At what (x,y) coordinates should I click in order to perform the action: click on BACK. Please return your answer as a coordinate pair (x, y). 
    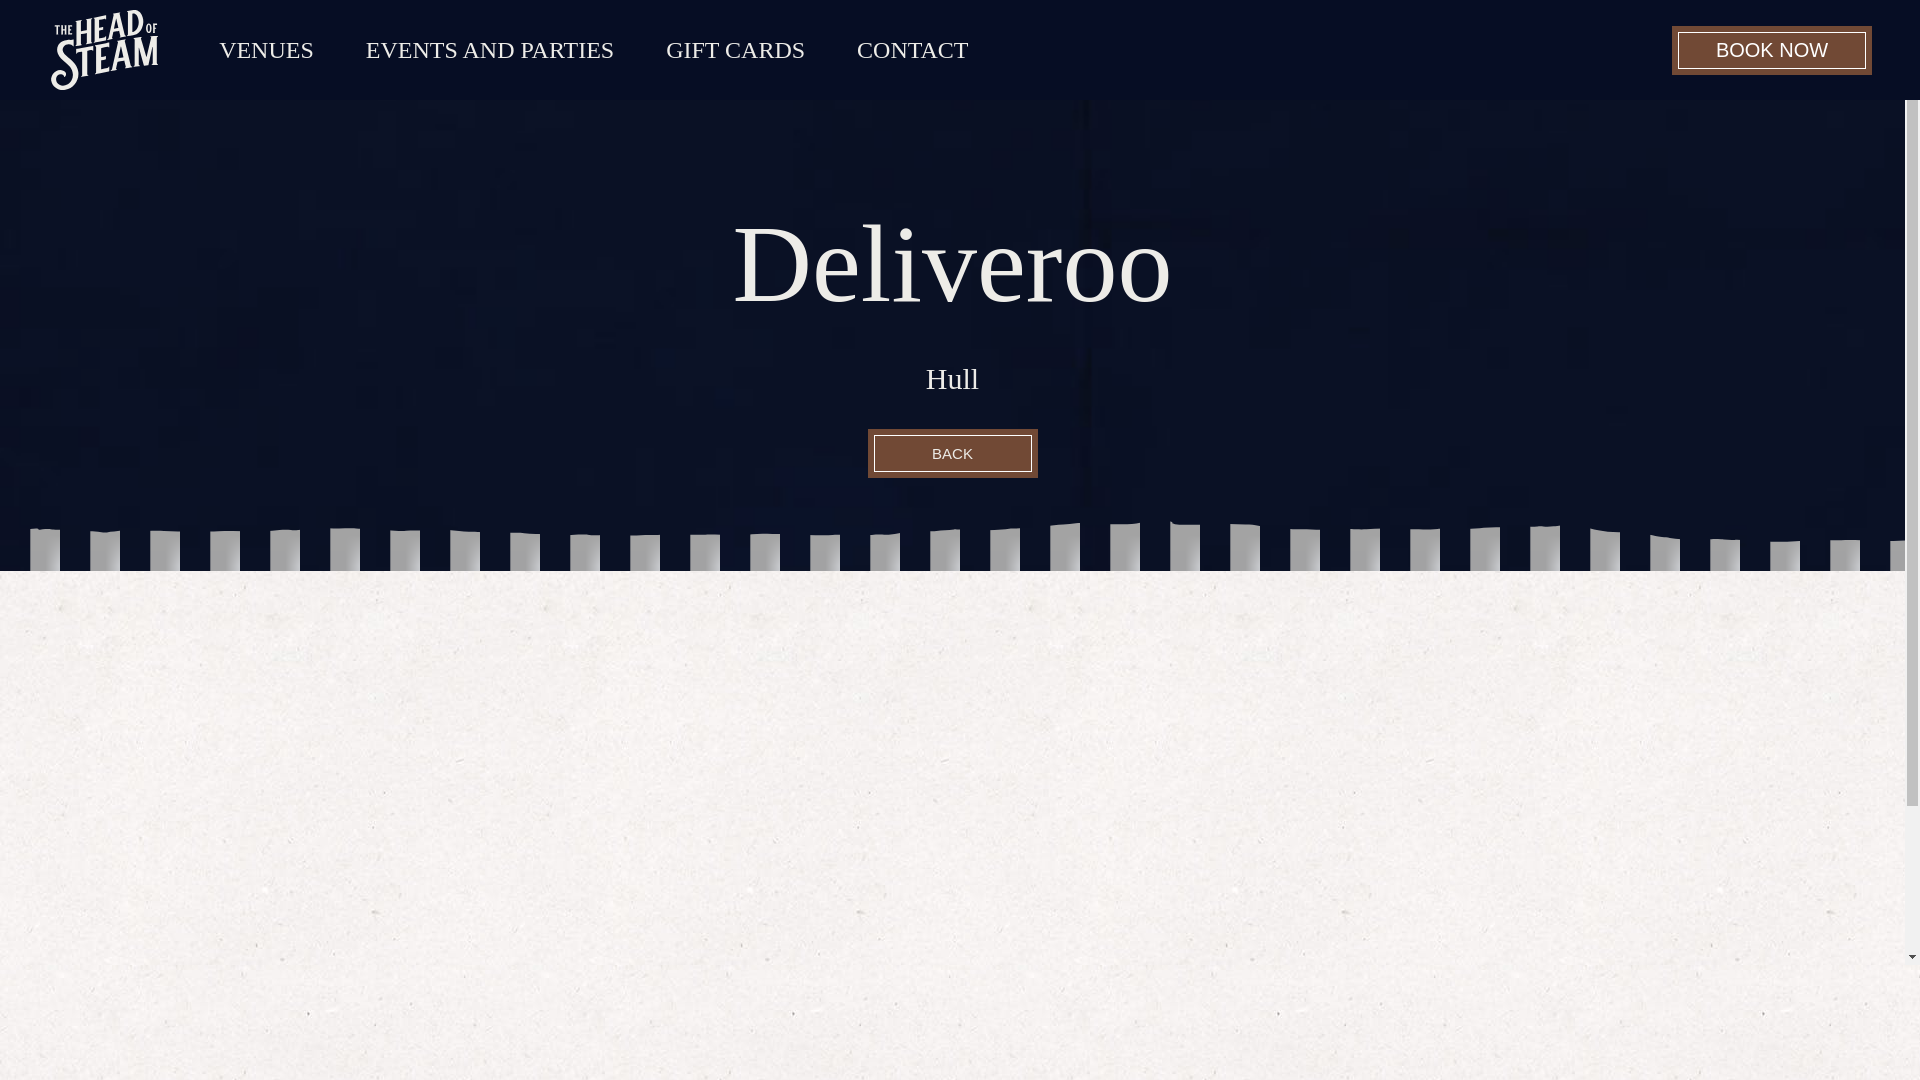
    Looking at the image, I should click on (952, 452).